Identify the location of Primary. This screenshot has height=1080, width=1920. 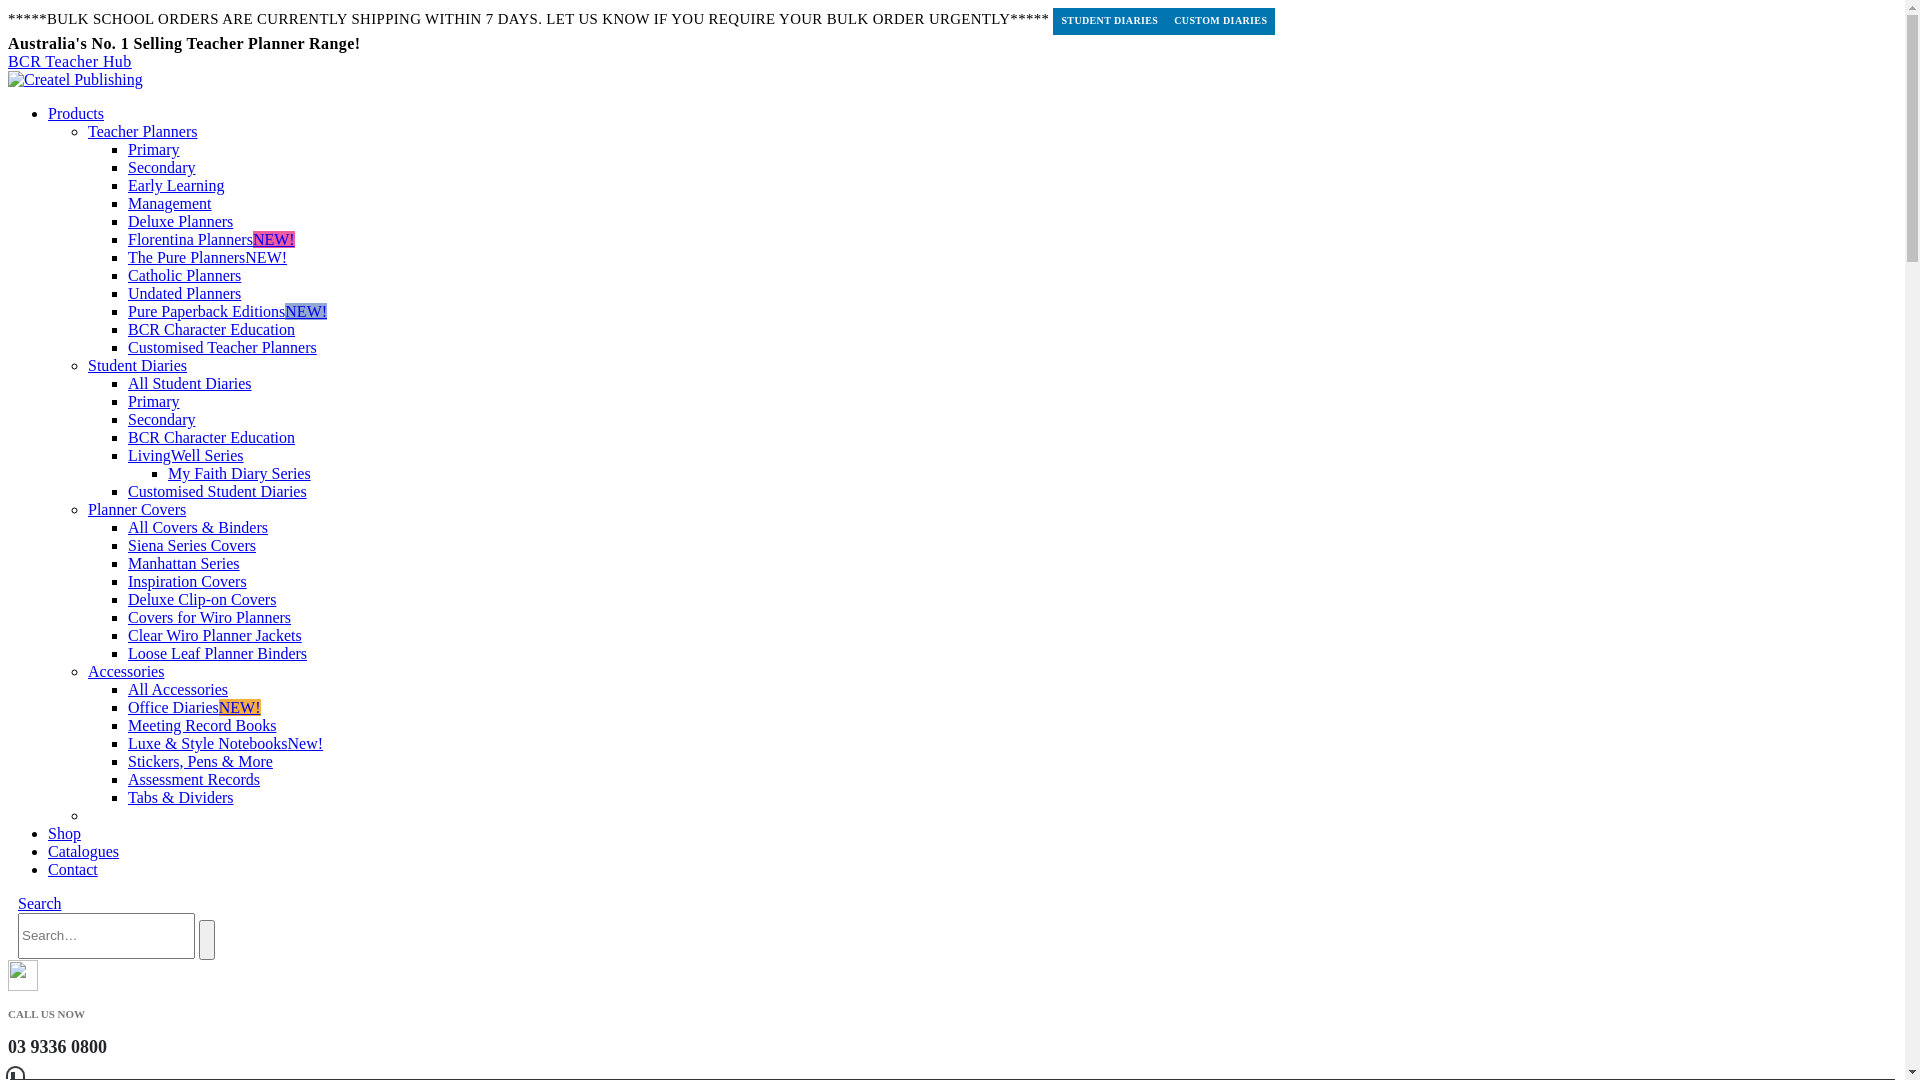
(154, 402).